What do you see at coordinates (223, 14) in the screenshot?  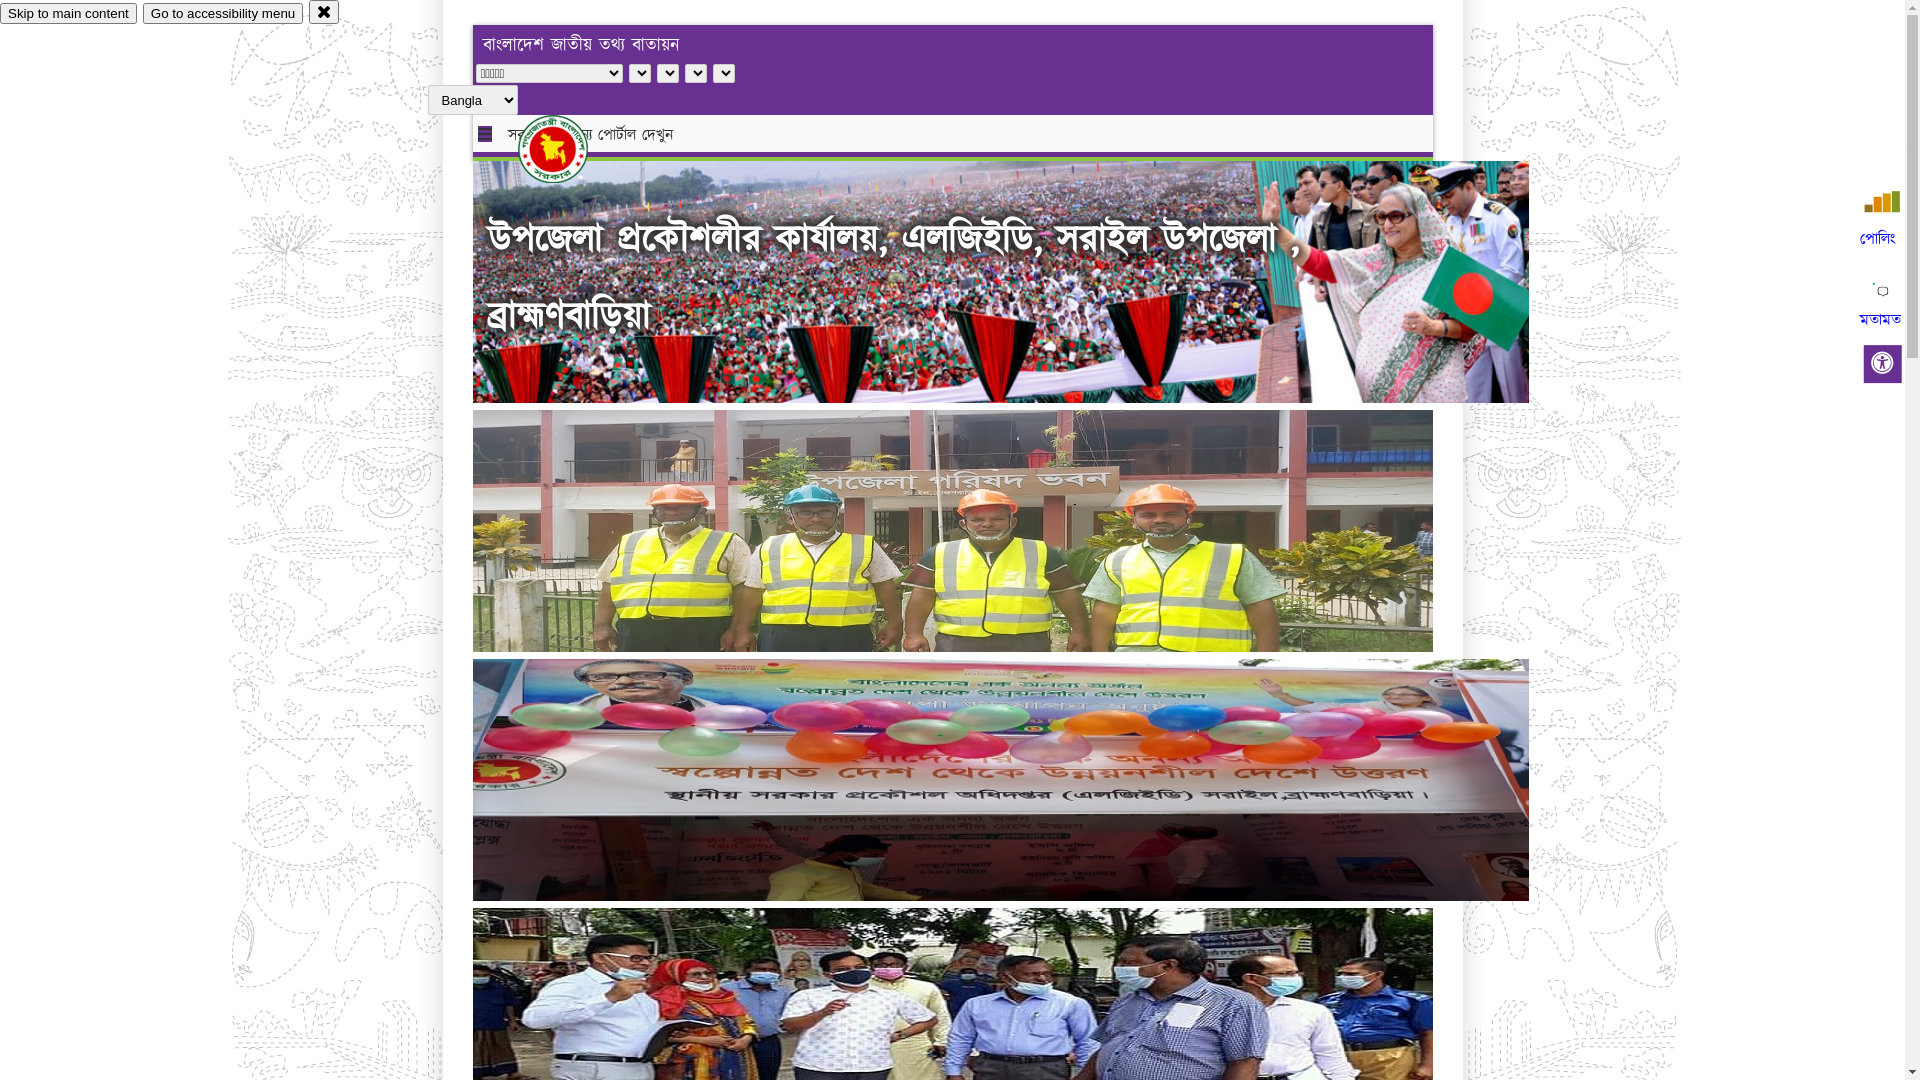 I see `Go to accessibility menu` at bounding box center [223, 14].